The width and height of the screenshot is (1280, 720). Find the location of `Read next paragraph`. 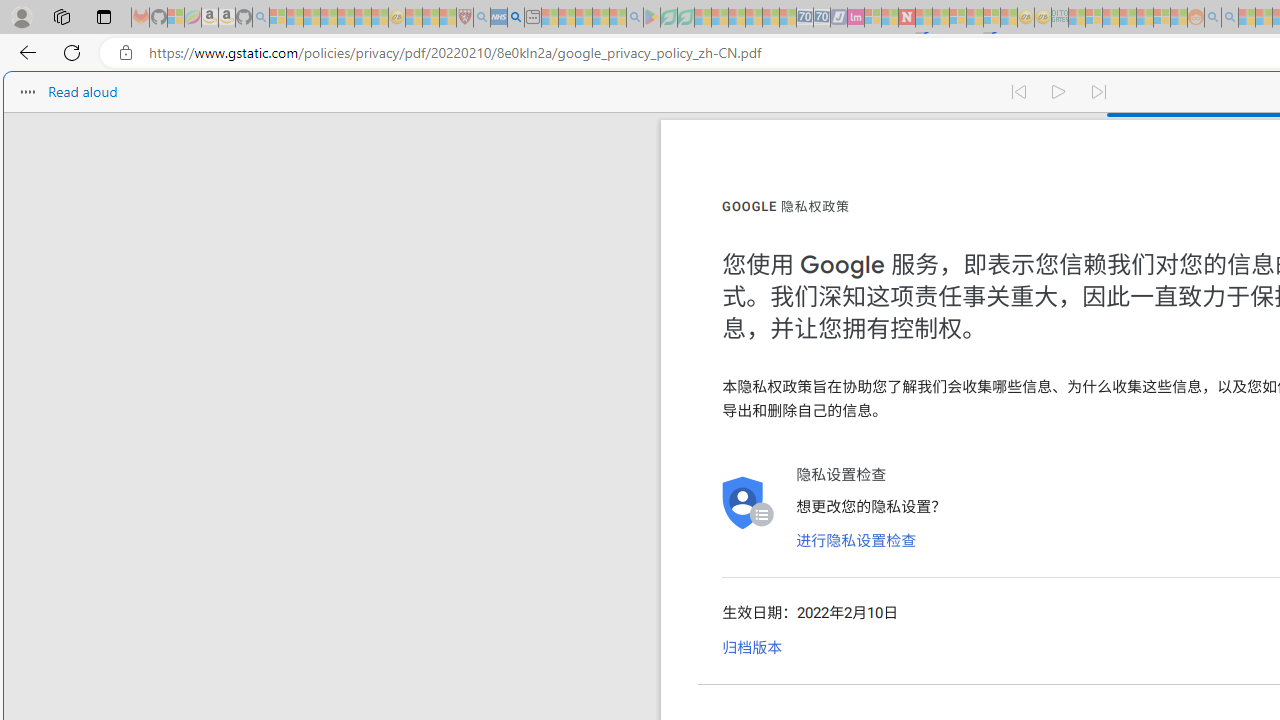

Read next paragraph is located at coordinates (1100, 92).